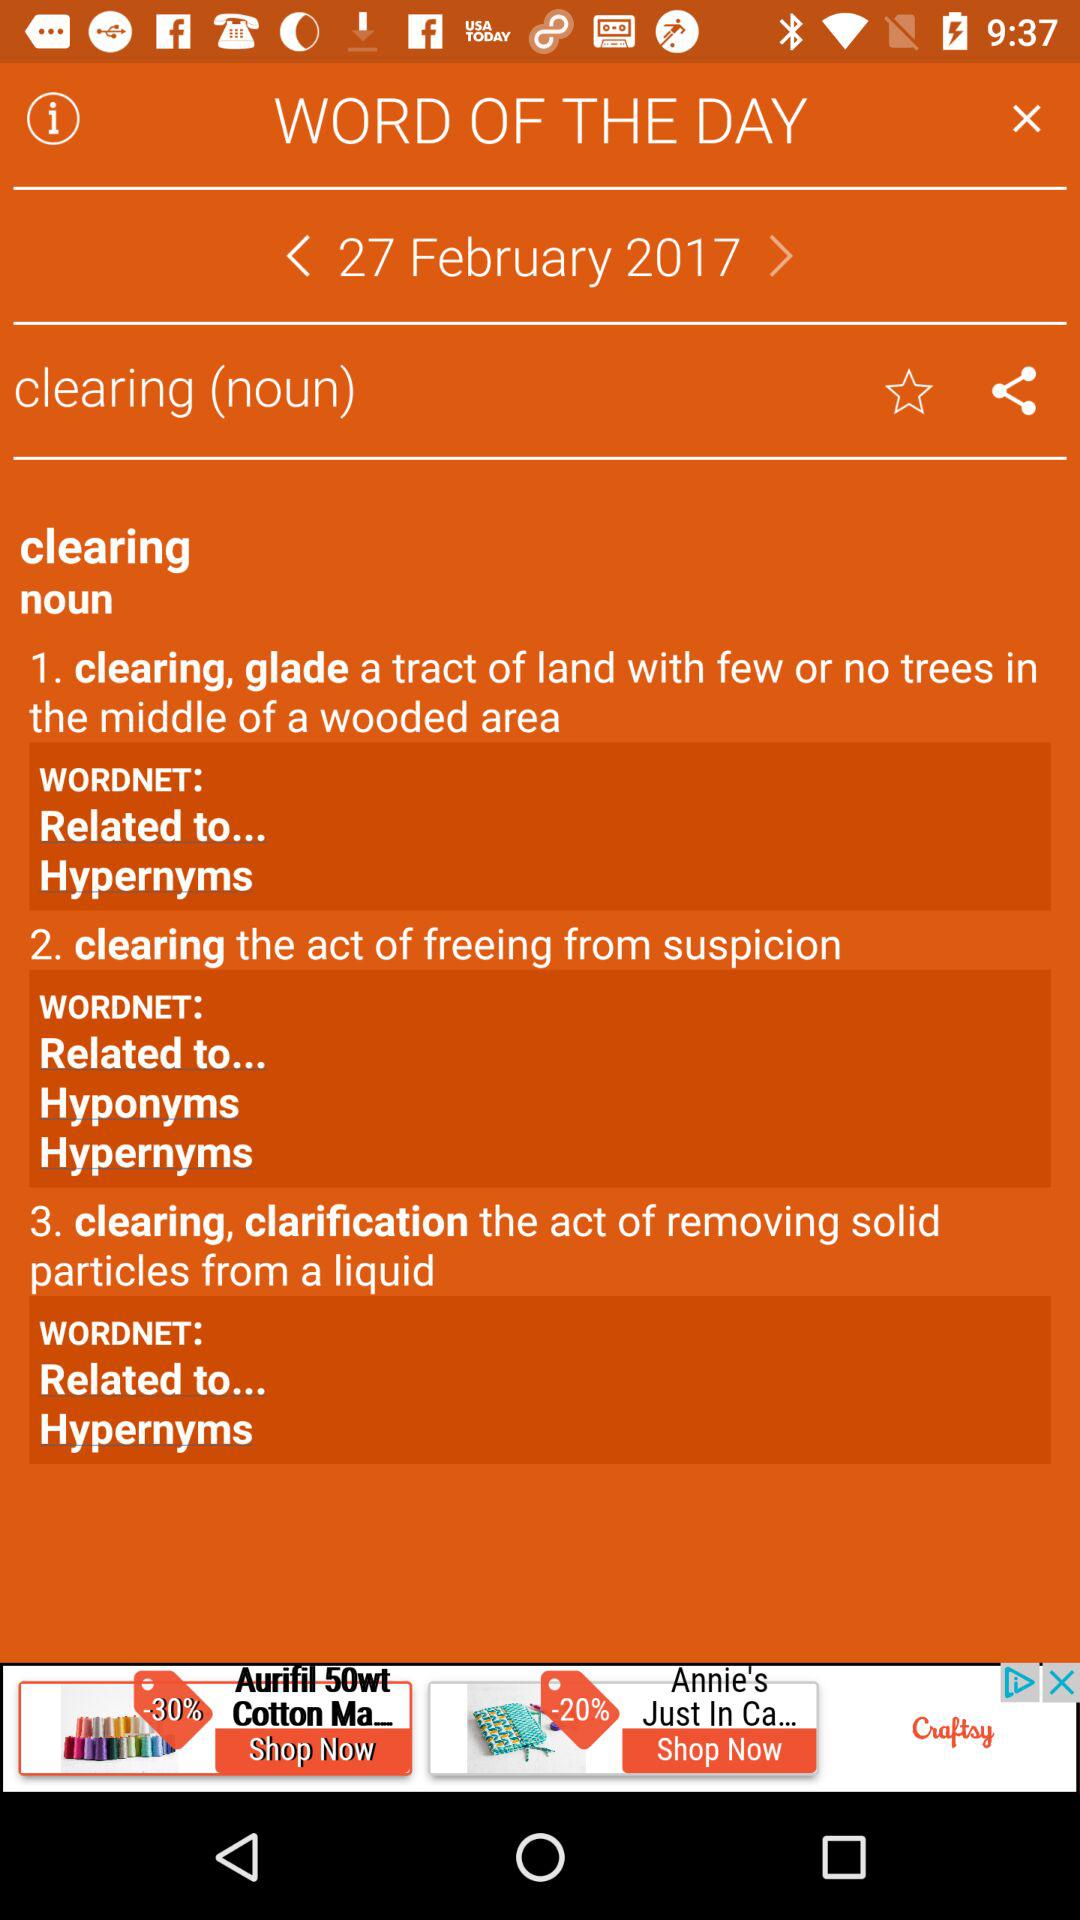 Image resolution: width=1080 pixels, height=1920 pixels. What do you see at coordinates (1014, 390) in the screenshot?
I see `share` at bounding box center [1014, 390].